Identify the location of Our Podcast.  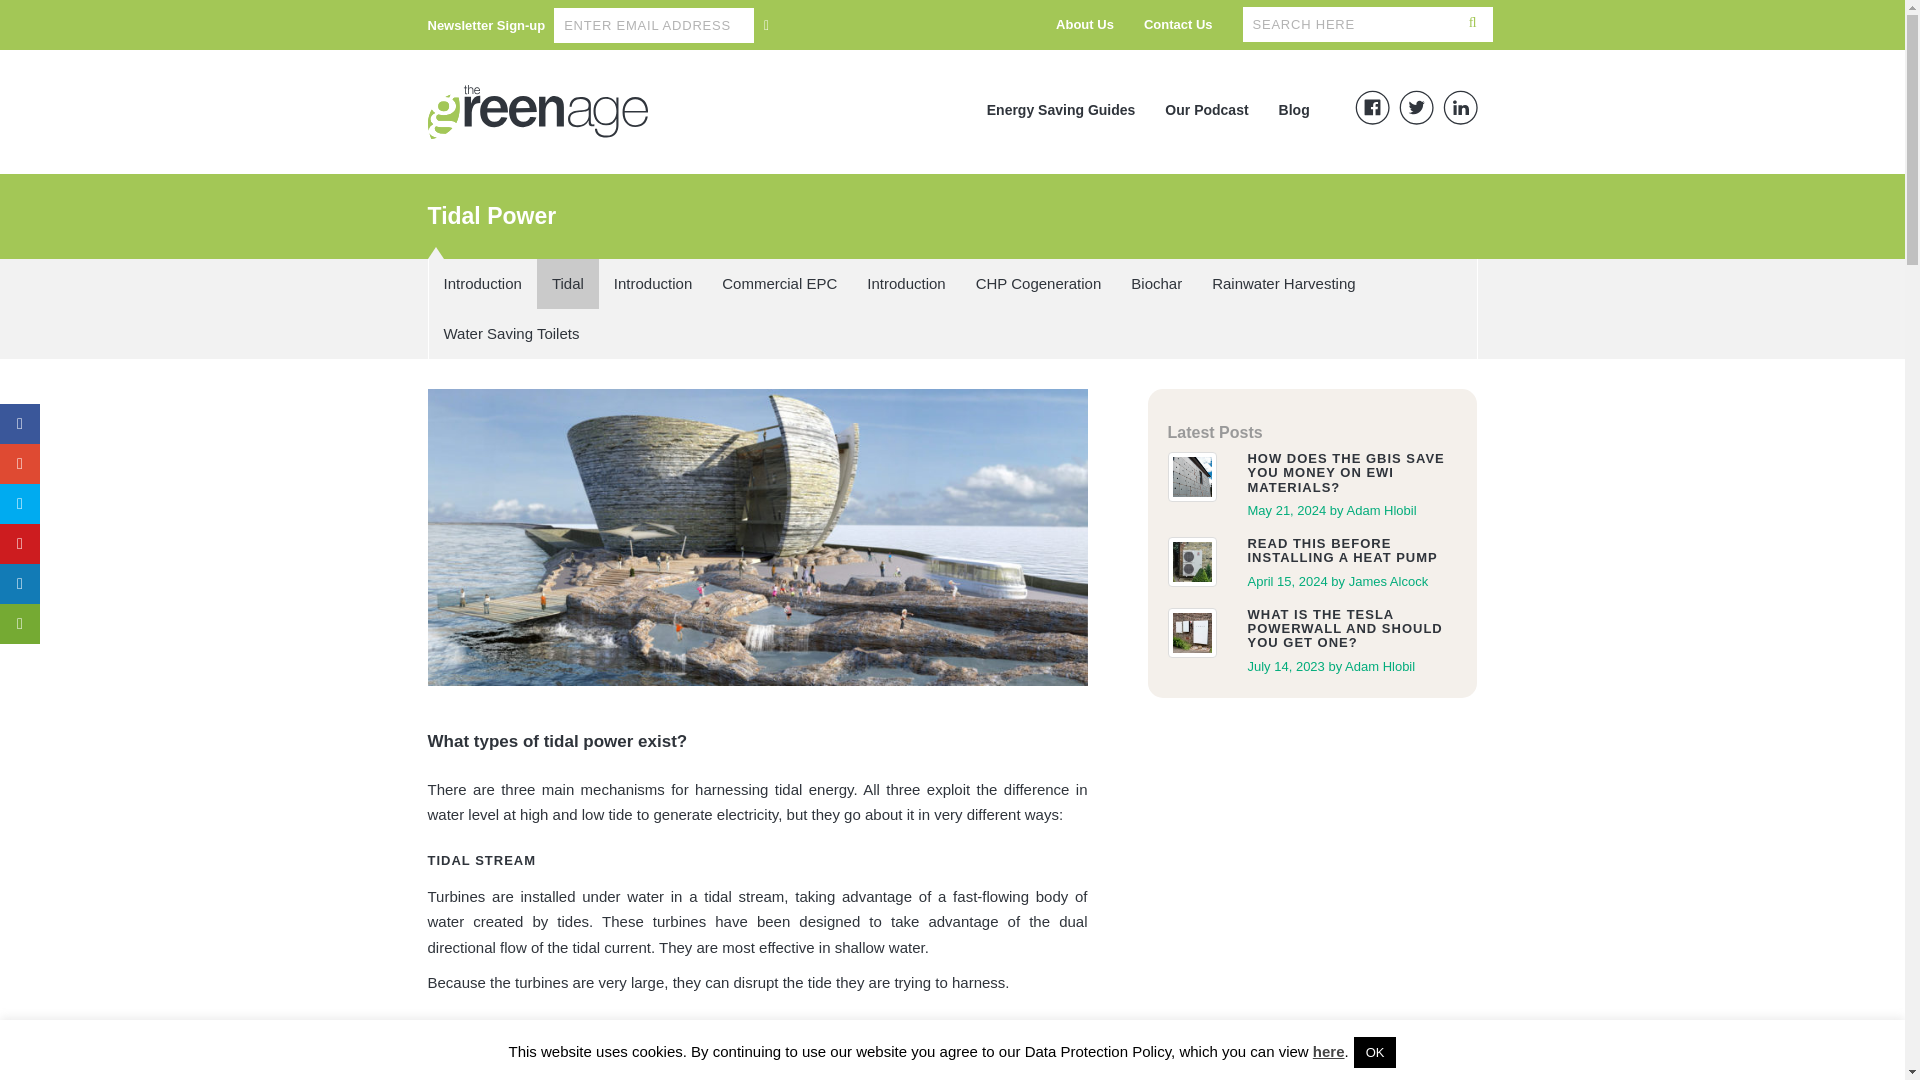
(1206, 110).